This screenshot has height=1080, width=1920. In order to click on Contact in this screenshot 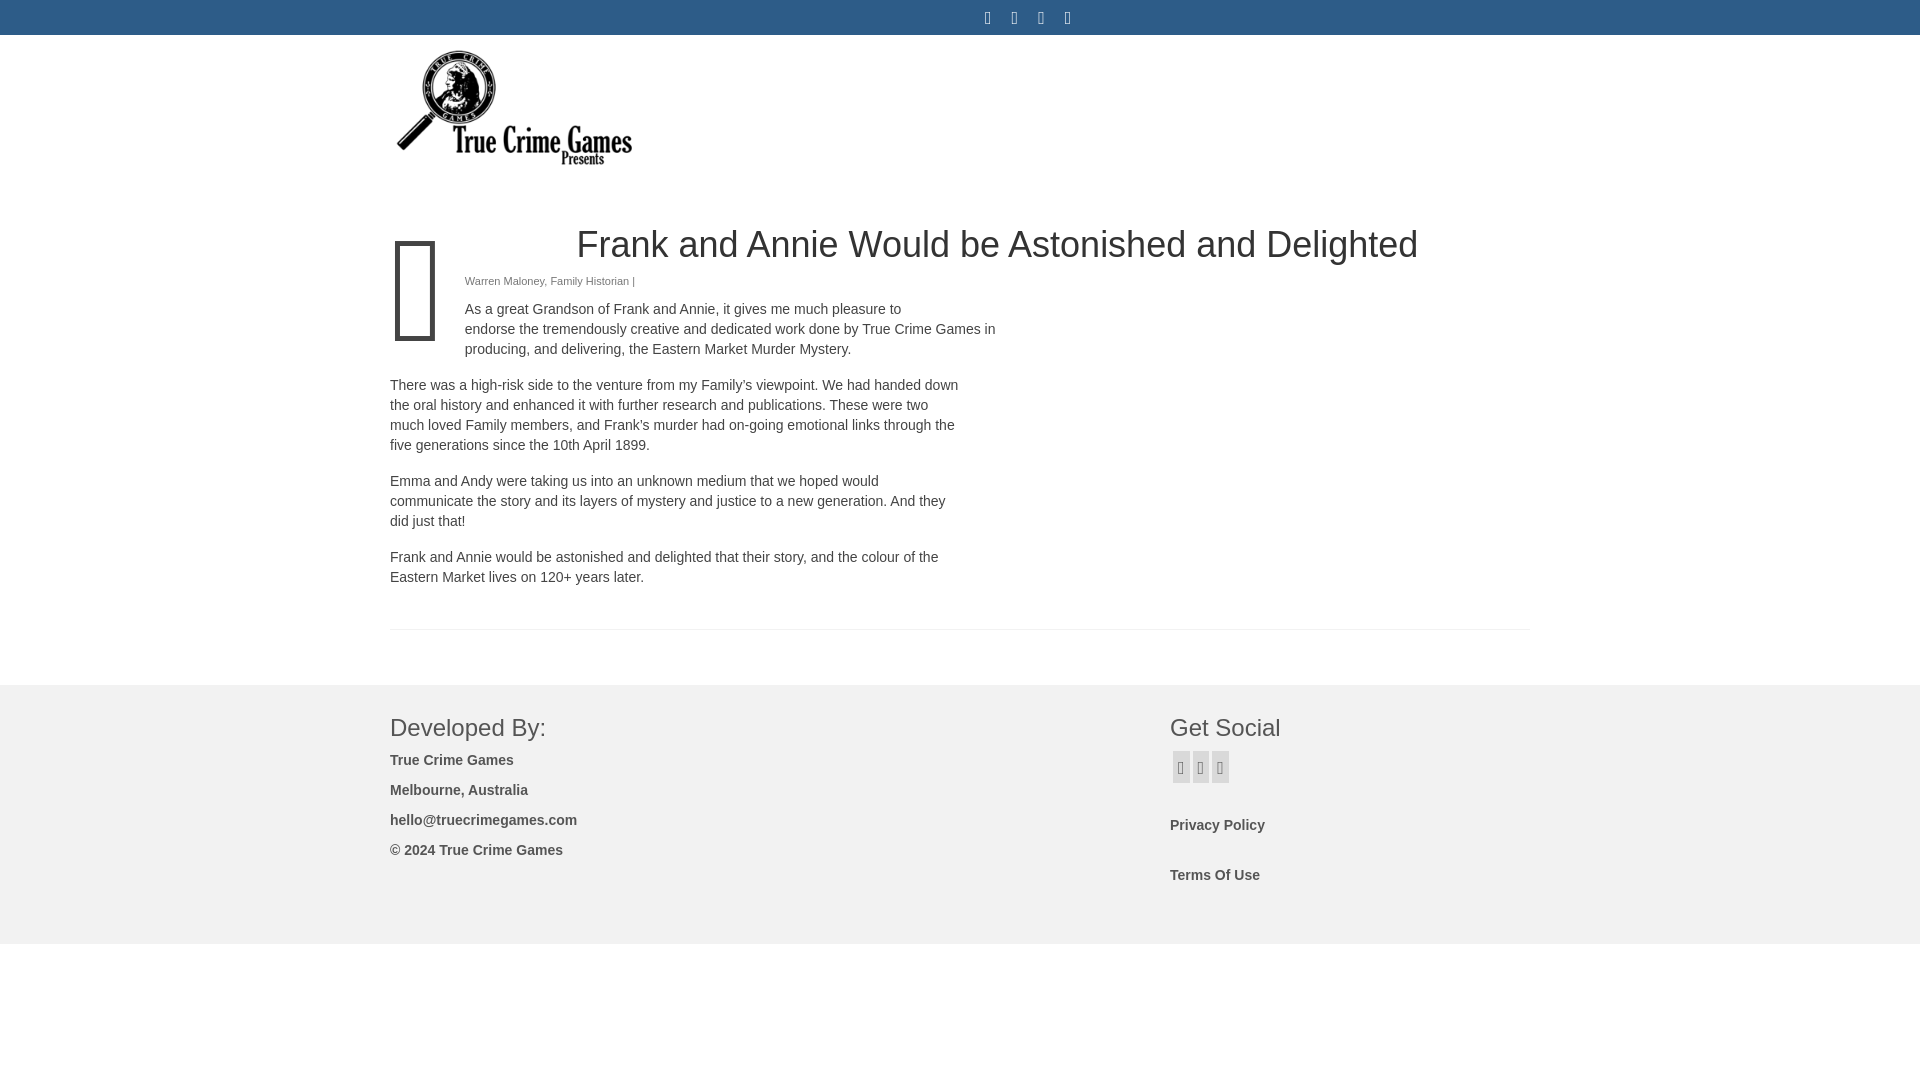, I will do `click(1396, 65)`.